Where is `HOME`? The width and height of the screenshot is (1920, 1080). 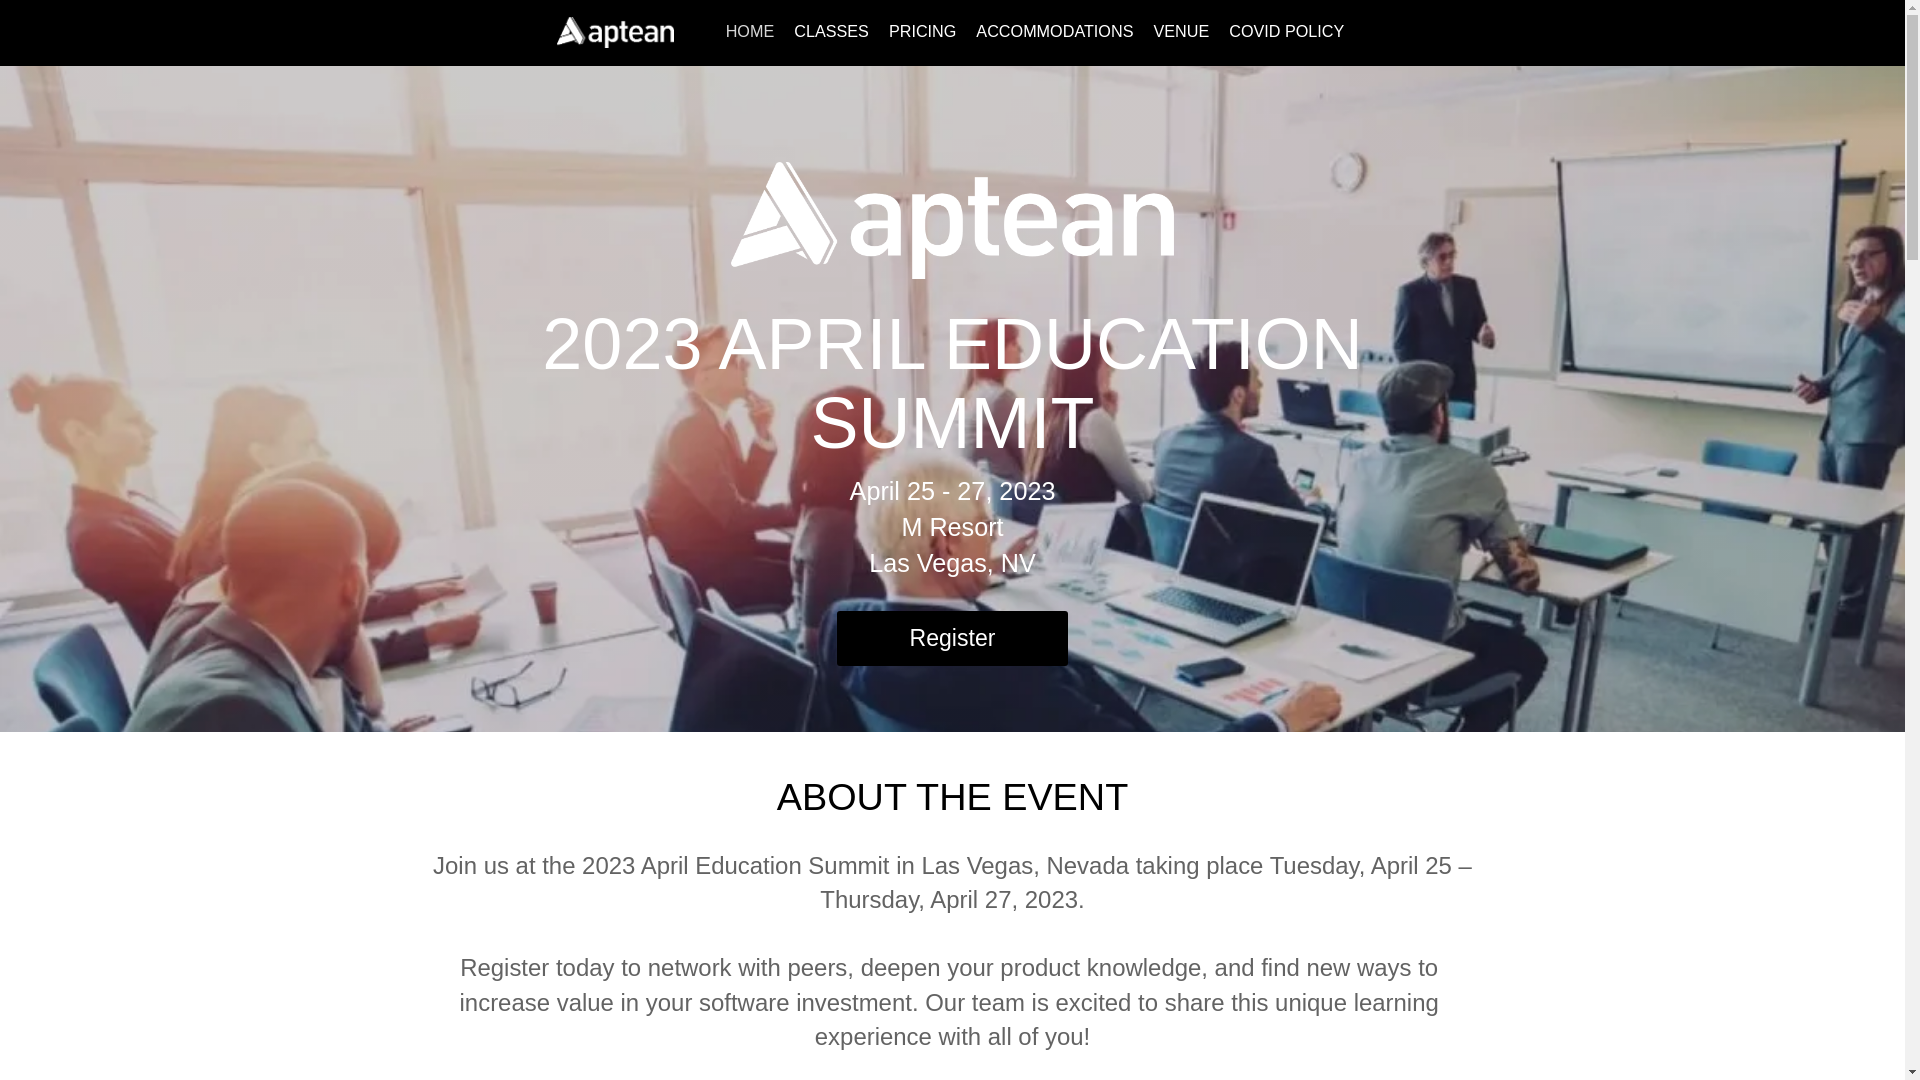
HOME is located at coordinates (750, 30).